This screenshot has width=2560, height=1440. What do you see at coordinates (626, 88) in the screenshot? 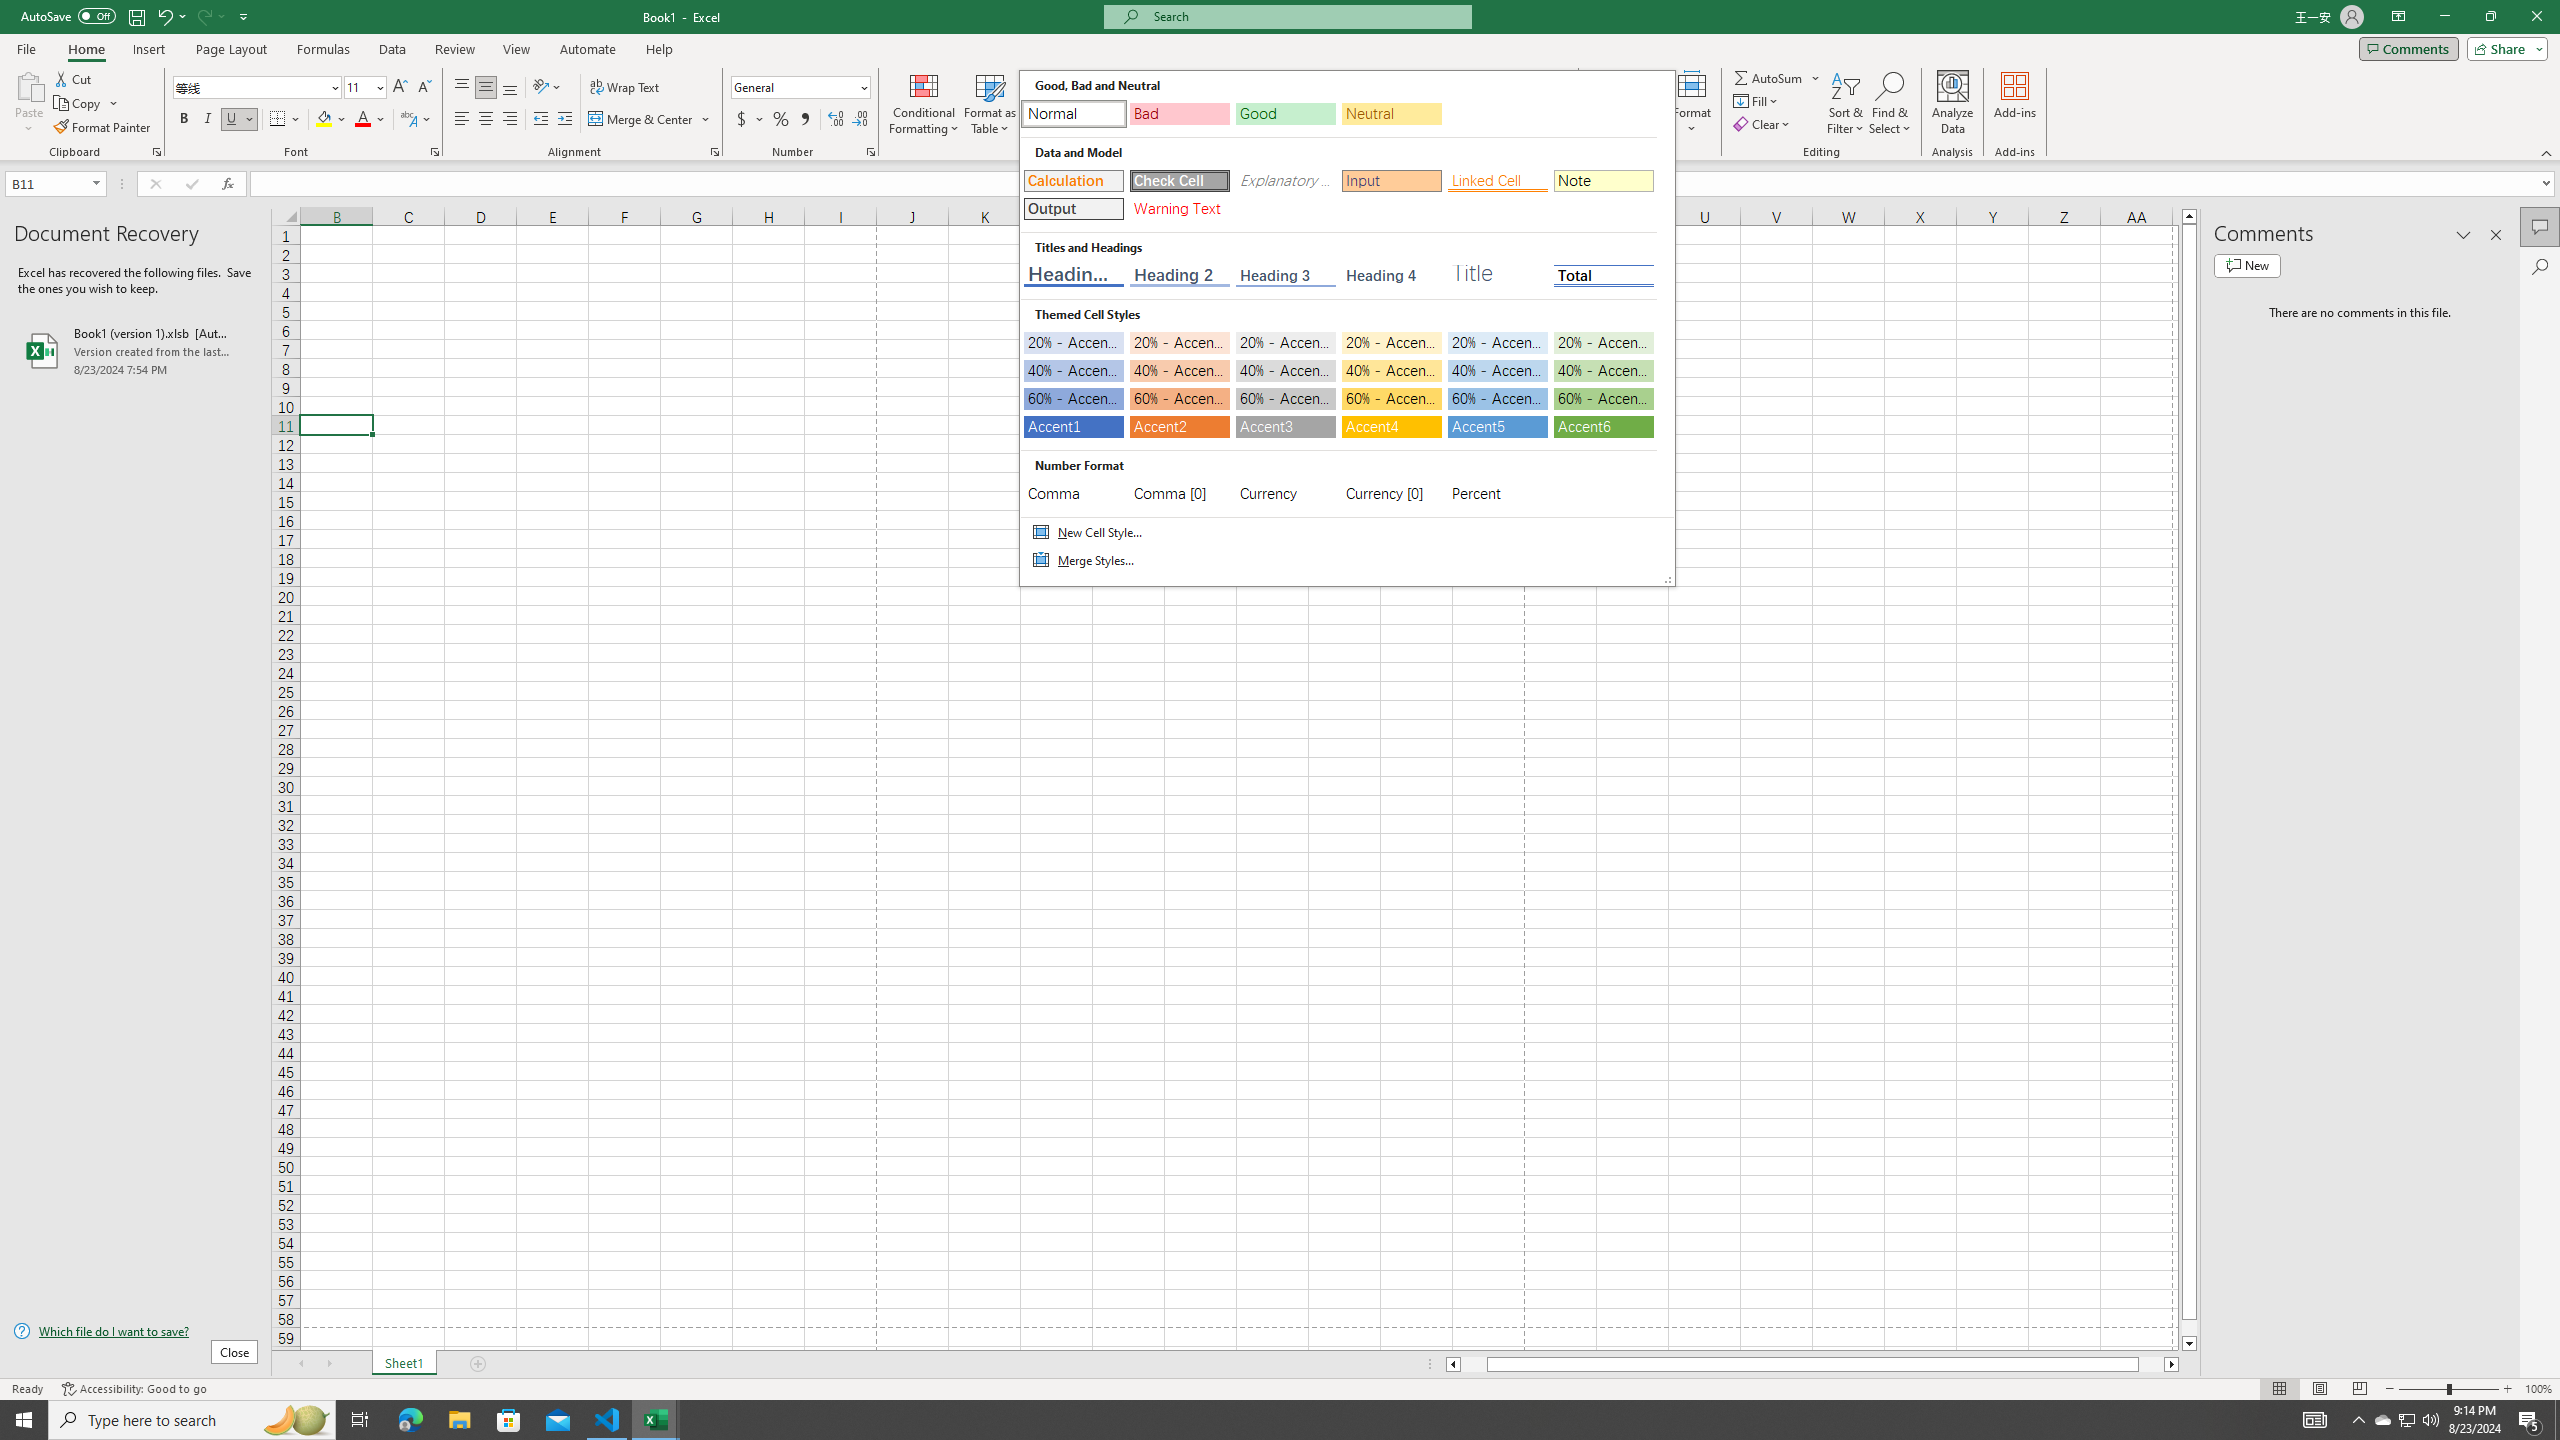
I see `Wrap Text` at bounding box center [626, 88].